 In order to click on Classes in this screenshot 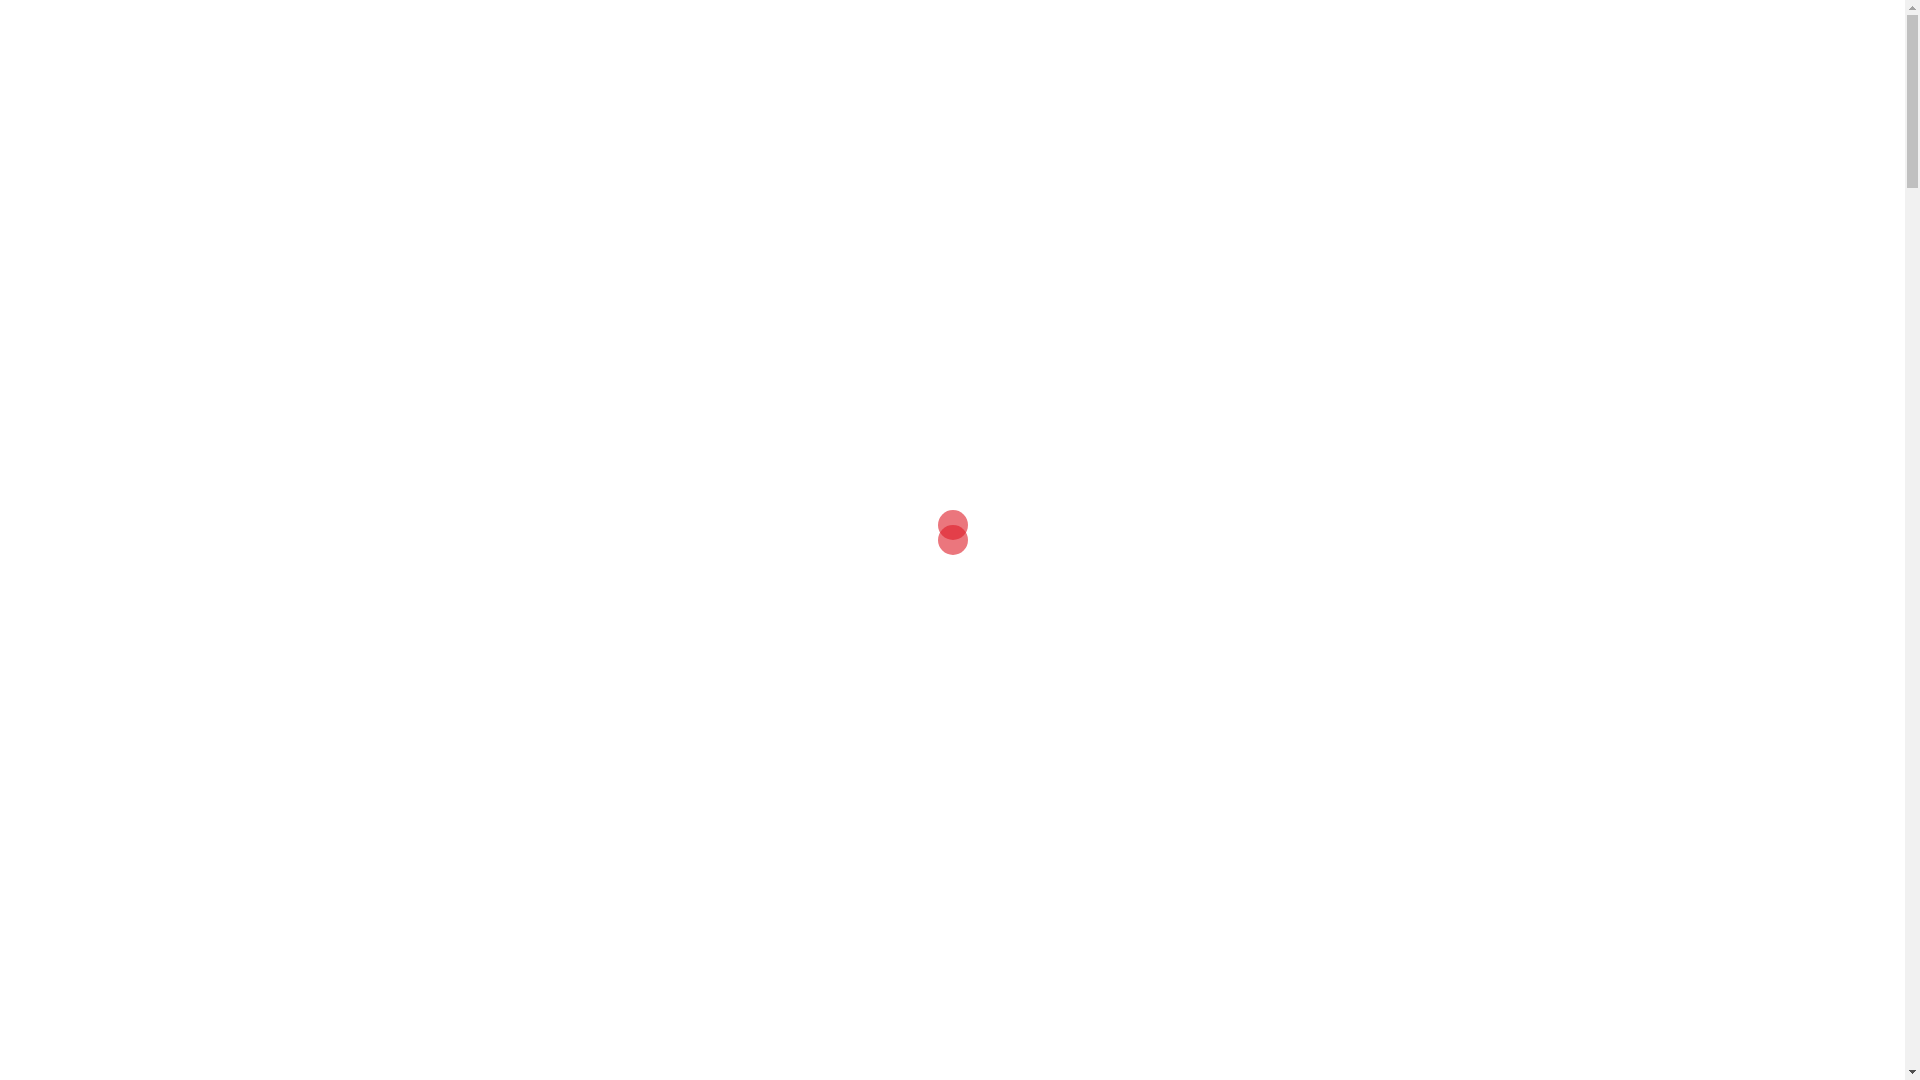, I will do `click(846, 55)`.